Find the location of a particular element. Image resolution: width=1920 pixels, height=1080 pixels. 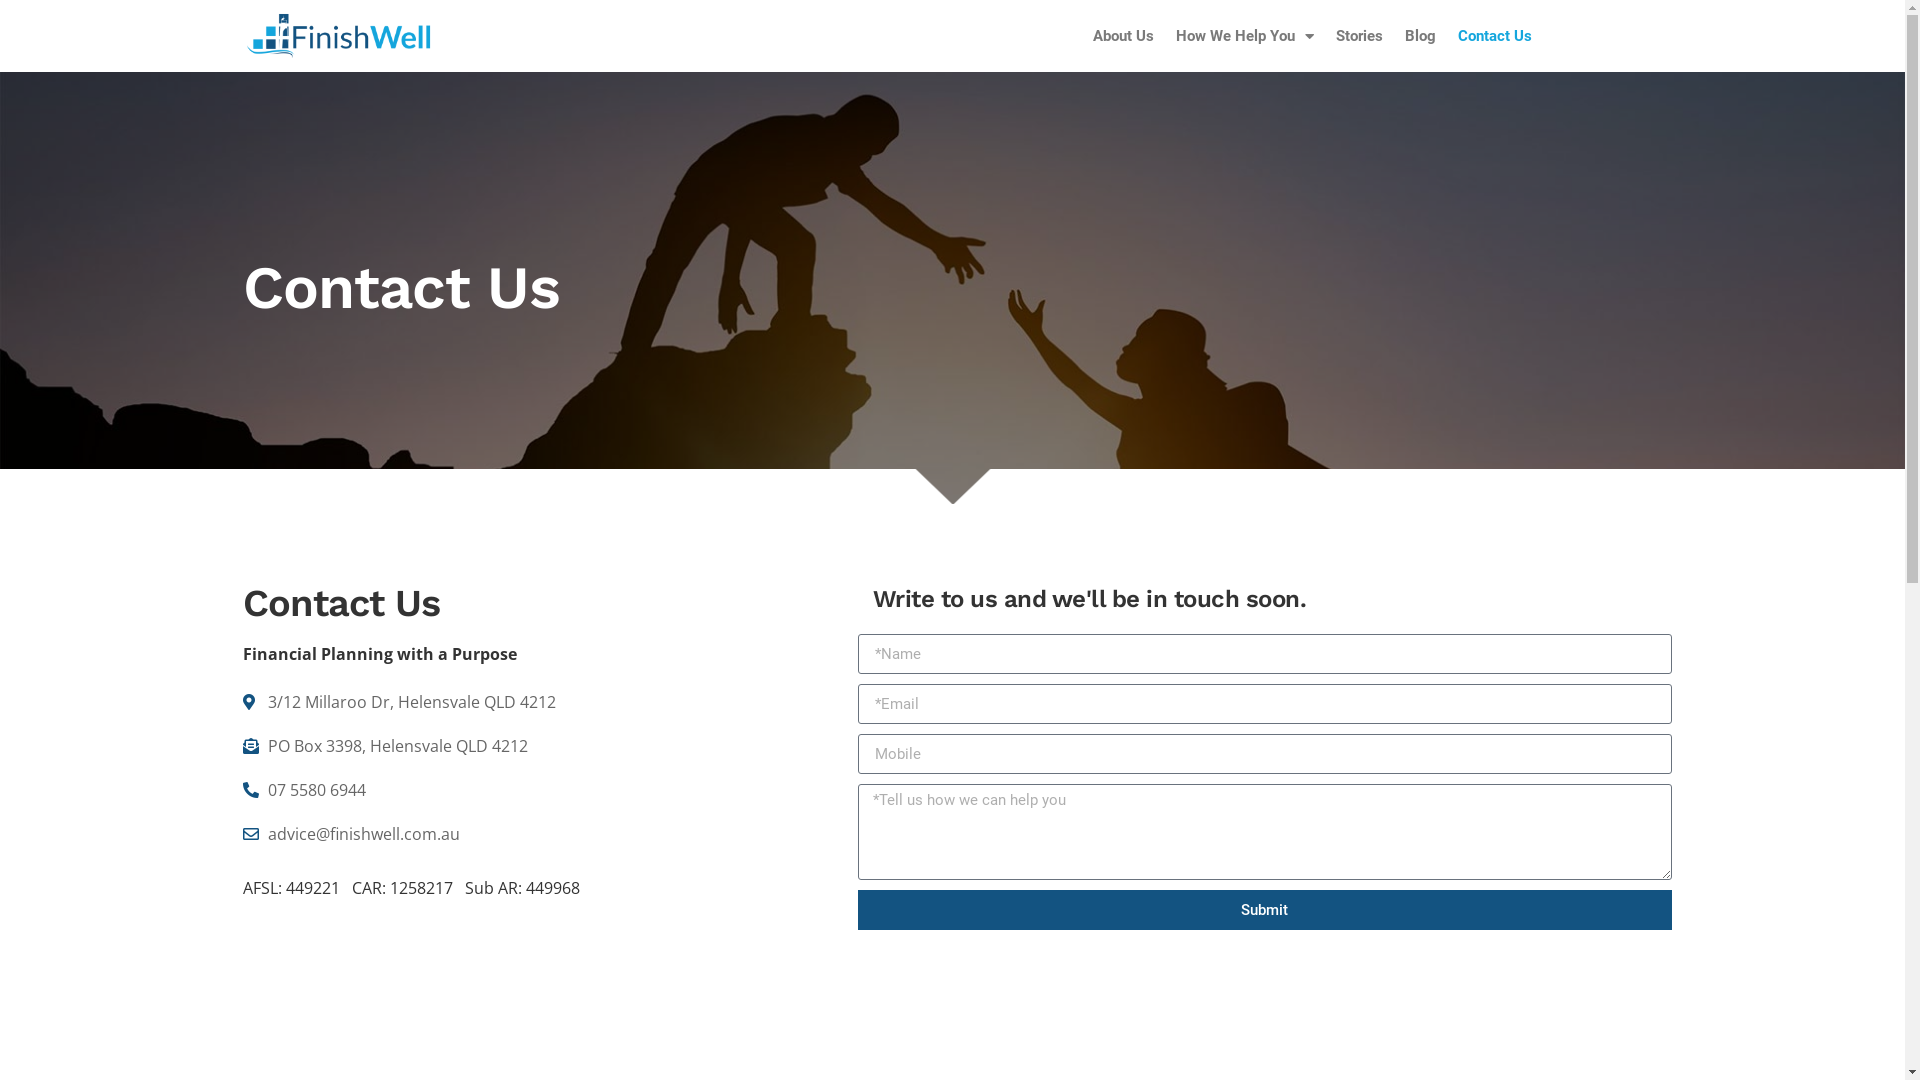

How We Help You is located at coordinates (1245, 36).